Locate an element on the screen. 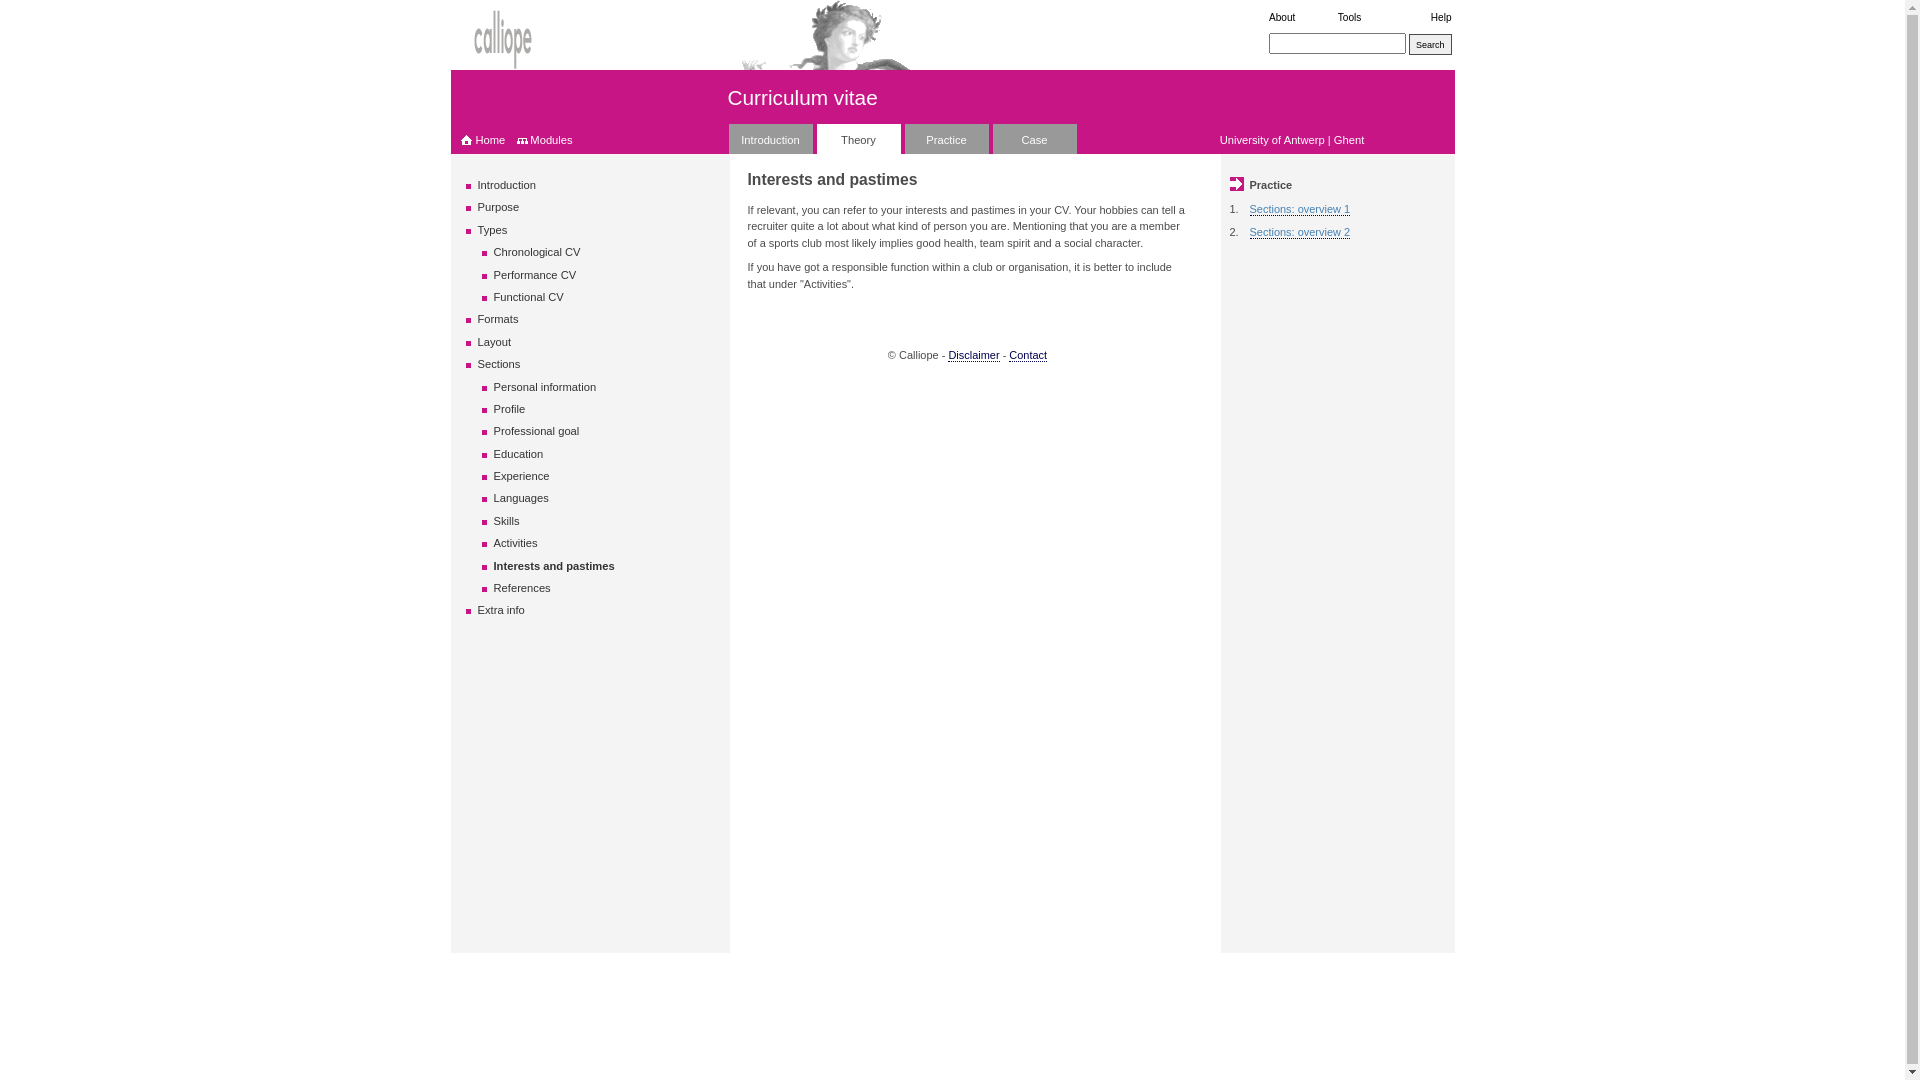 The image size is (1920, 1080). Types is located at coordinates (493, 230).